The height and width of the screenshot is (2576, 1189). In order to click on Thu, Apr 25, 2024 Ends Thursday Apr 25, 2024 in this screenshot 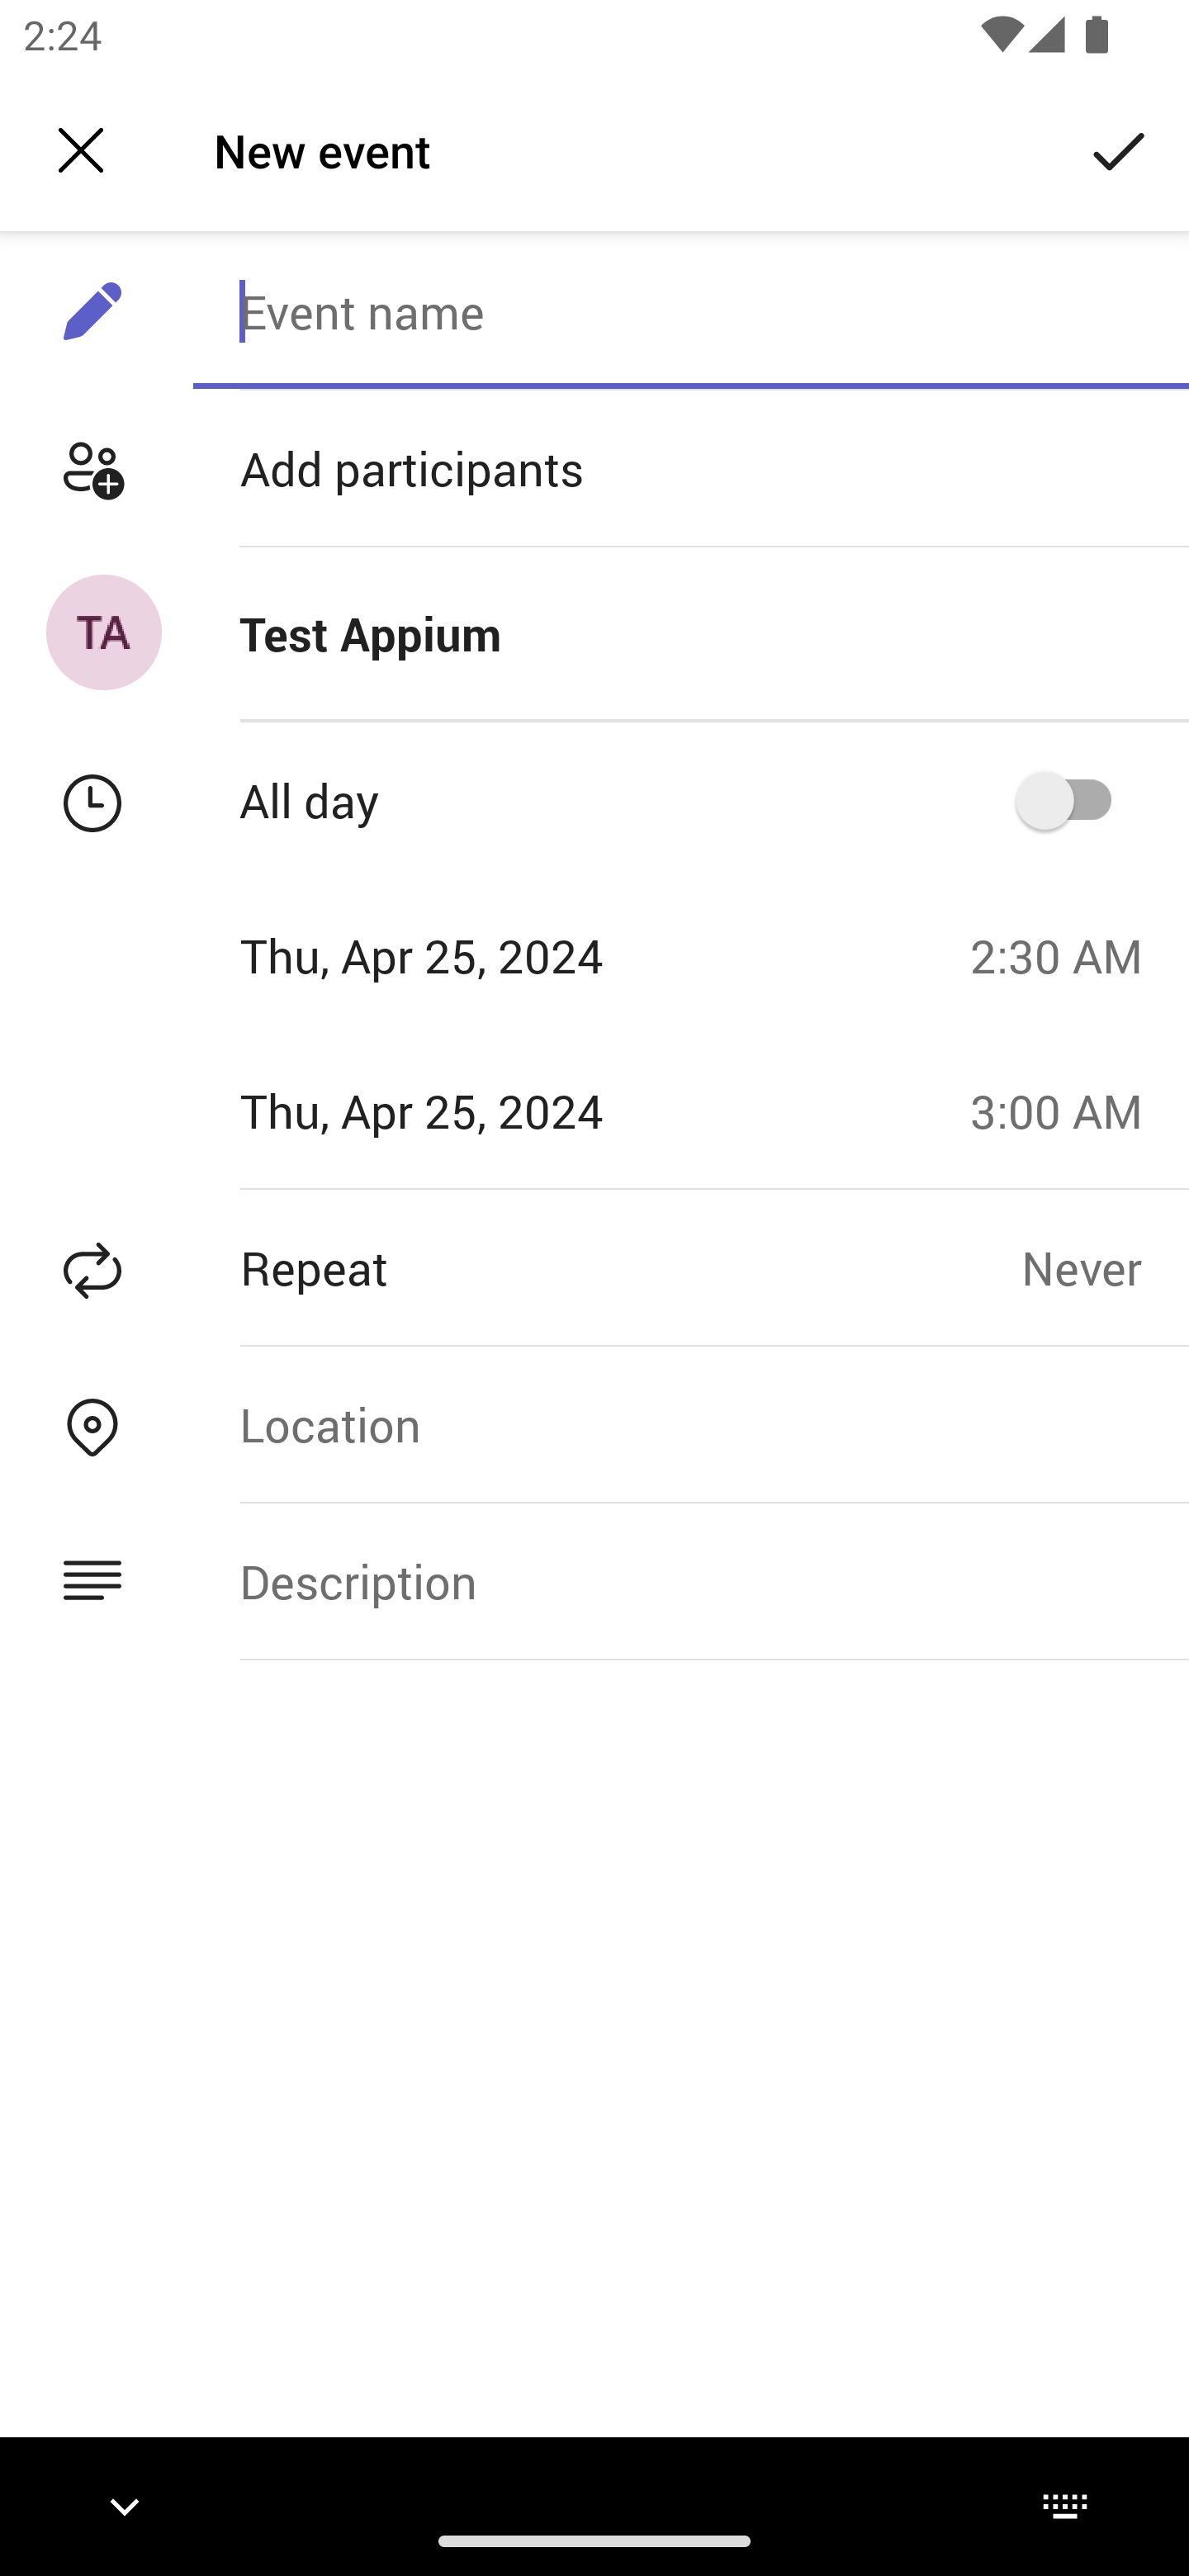, I will do `click(474, 1110)`.